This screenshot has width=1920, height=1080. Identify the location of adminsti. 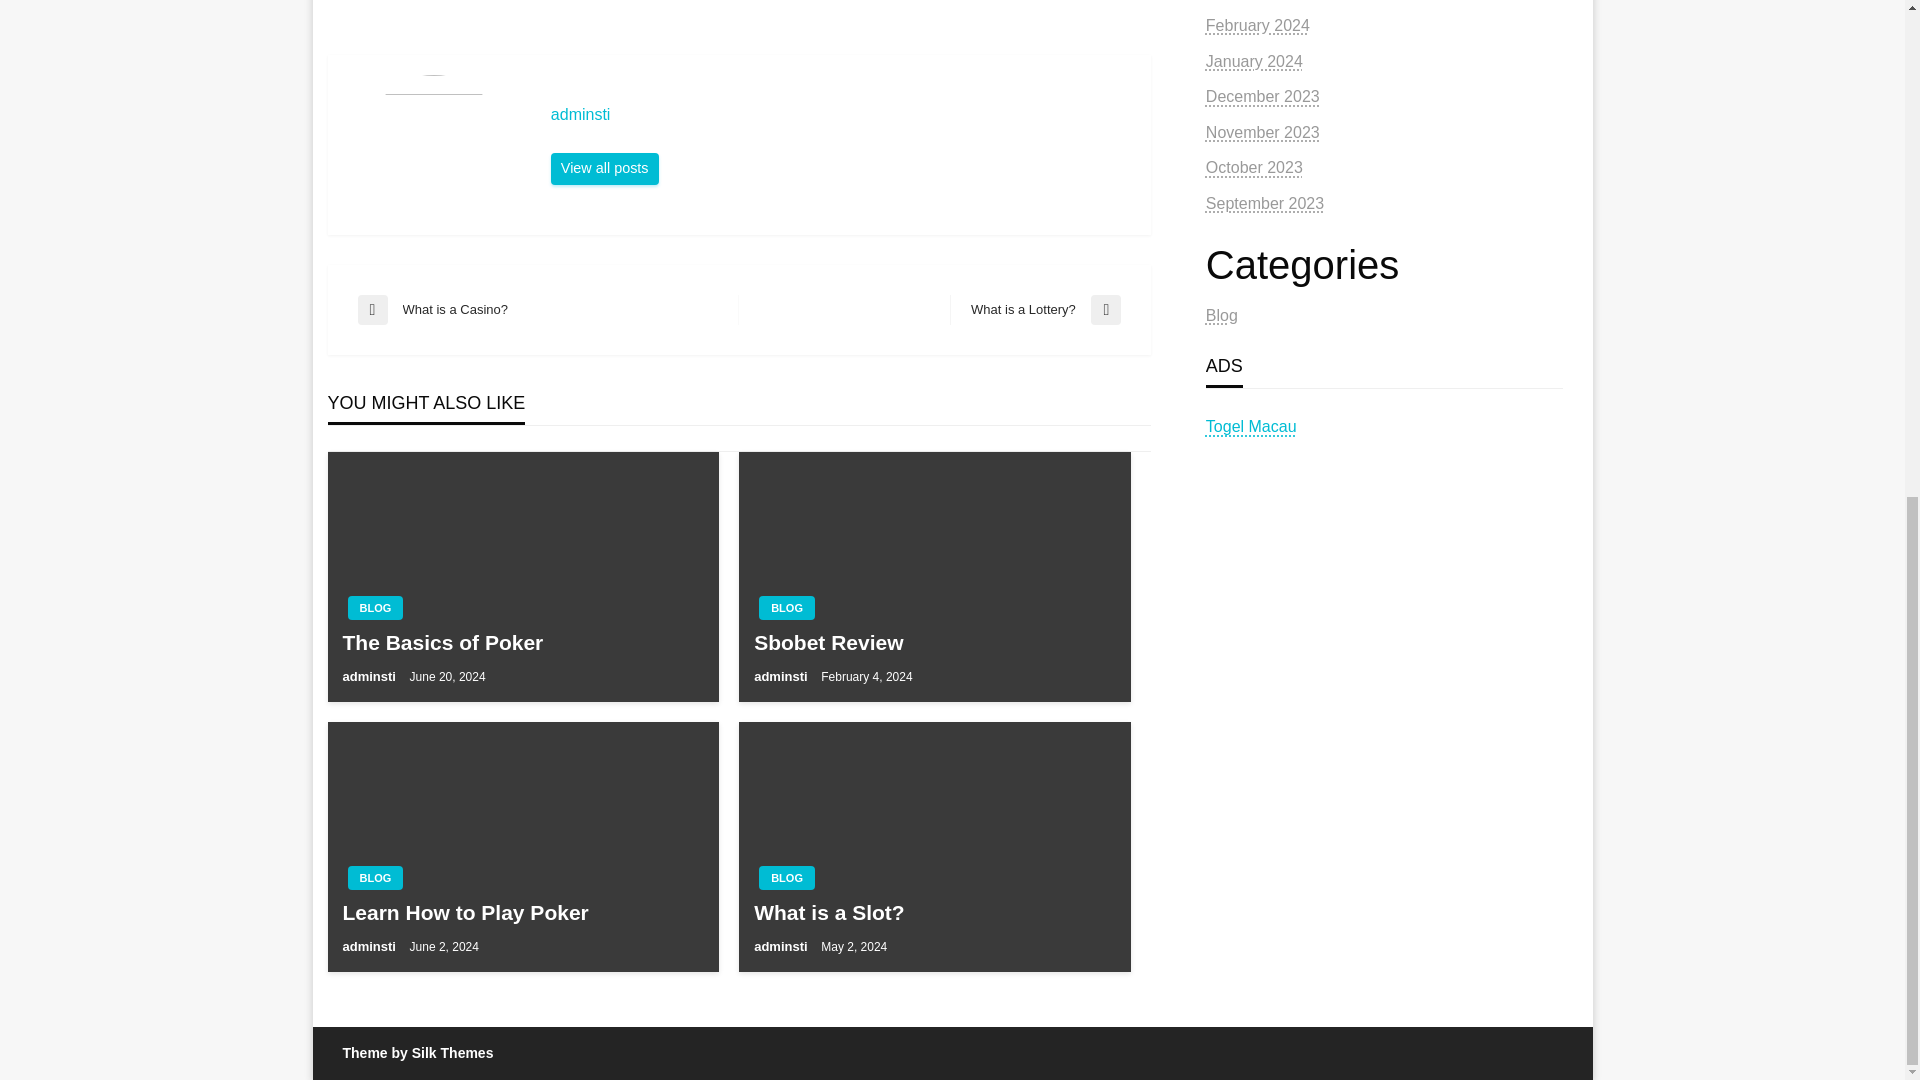
(934, 912).